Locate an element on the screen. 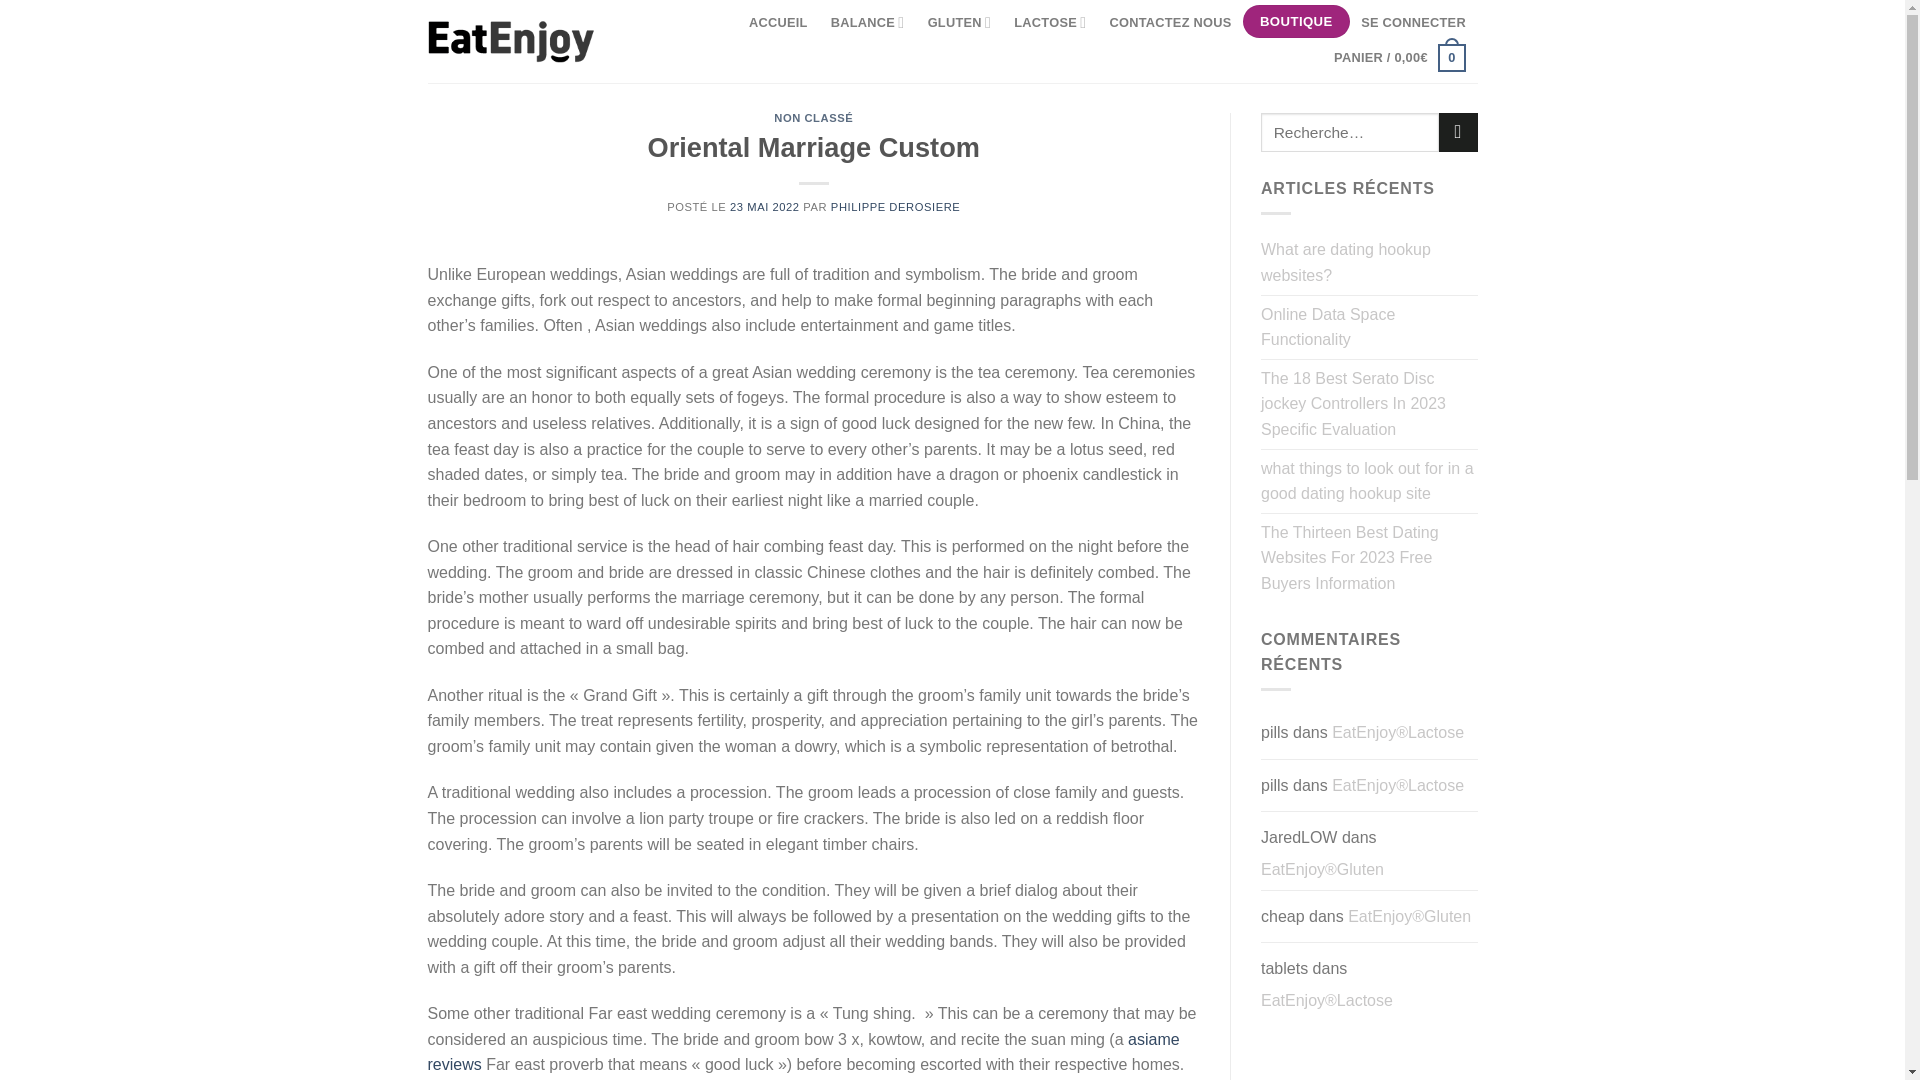 This screenshot has height=1080, width=1920. CONTACTEZ NOUS is located at coordinates (1170, 22).